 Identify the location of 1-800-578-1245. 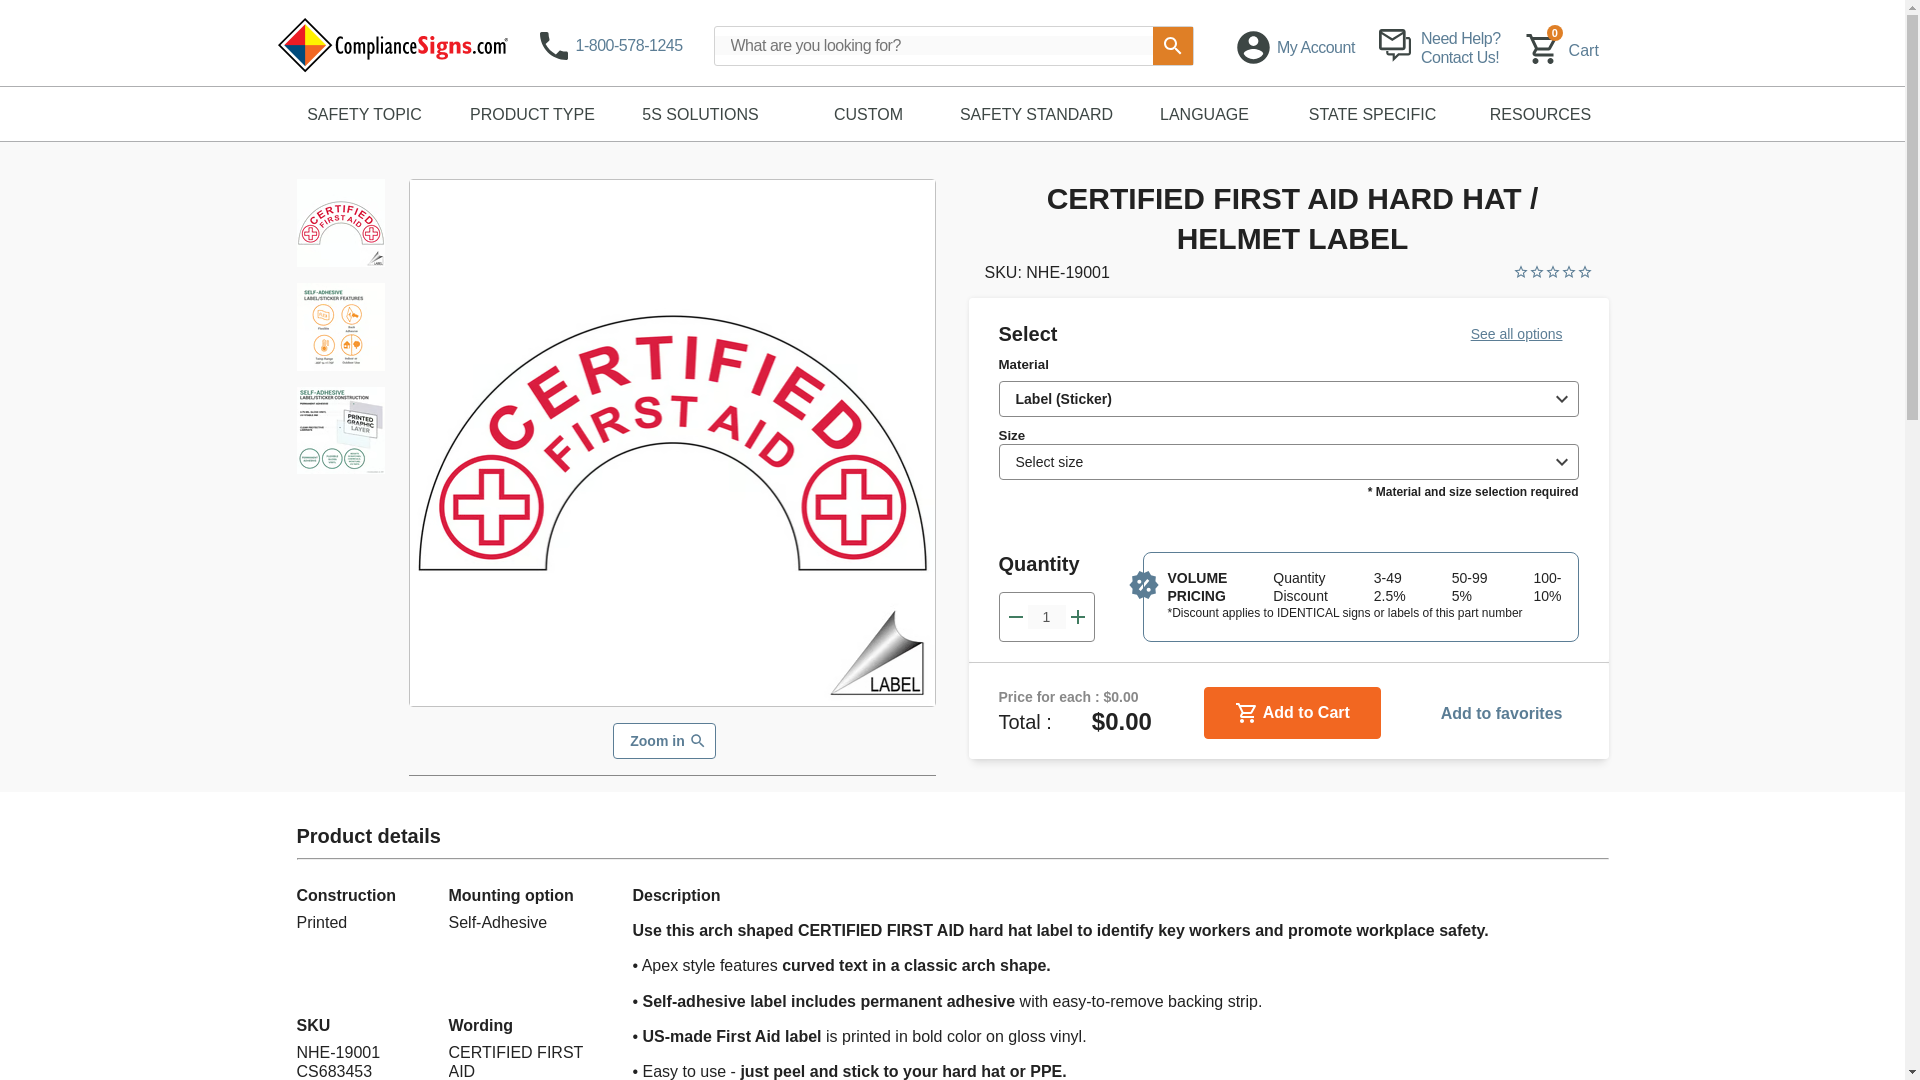
(613, 46).